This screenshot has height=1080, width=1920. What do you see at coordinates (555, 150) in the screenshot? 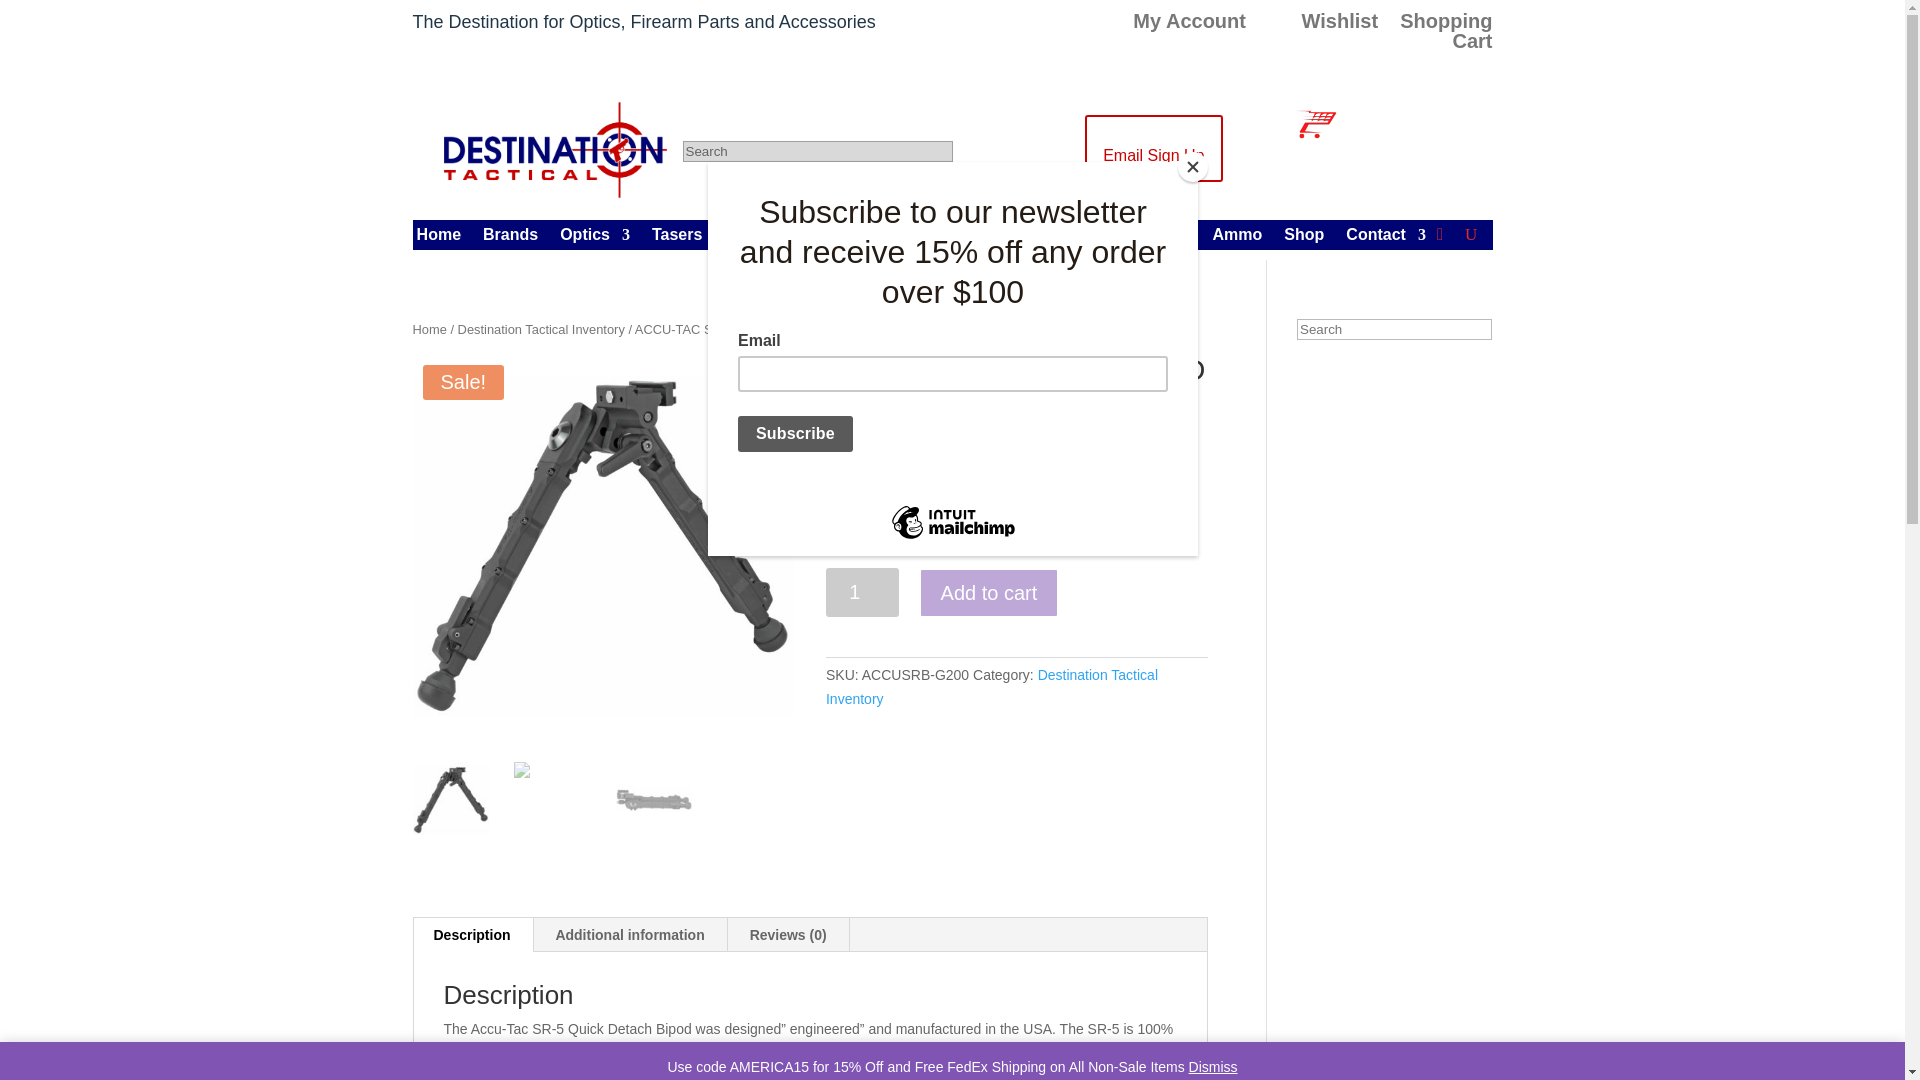
I see `Destination Tactical Logo` at bounding box center [555, 150].